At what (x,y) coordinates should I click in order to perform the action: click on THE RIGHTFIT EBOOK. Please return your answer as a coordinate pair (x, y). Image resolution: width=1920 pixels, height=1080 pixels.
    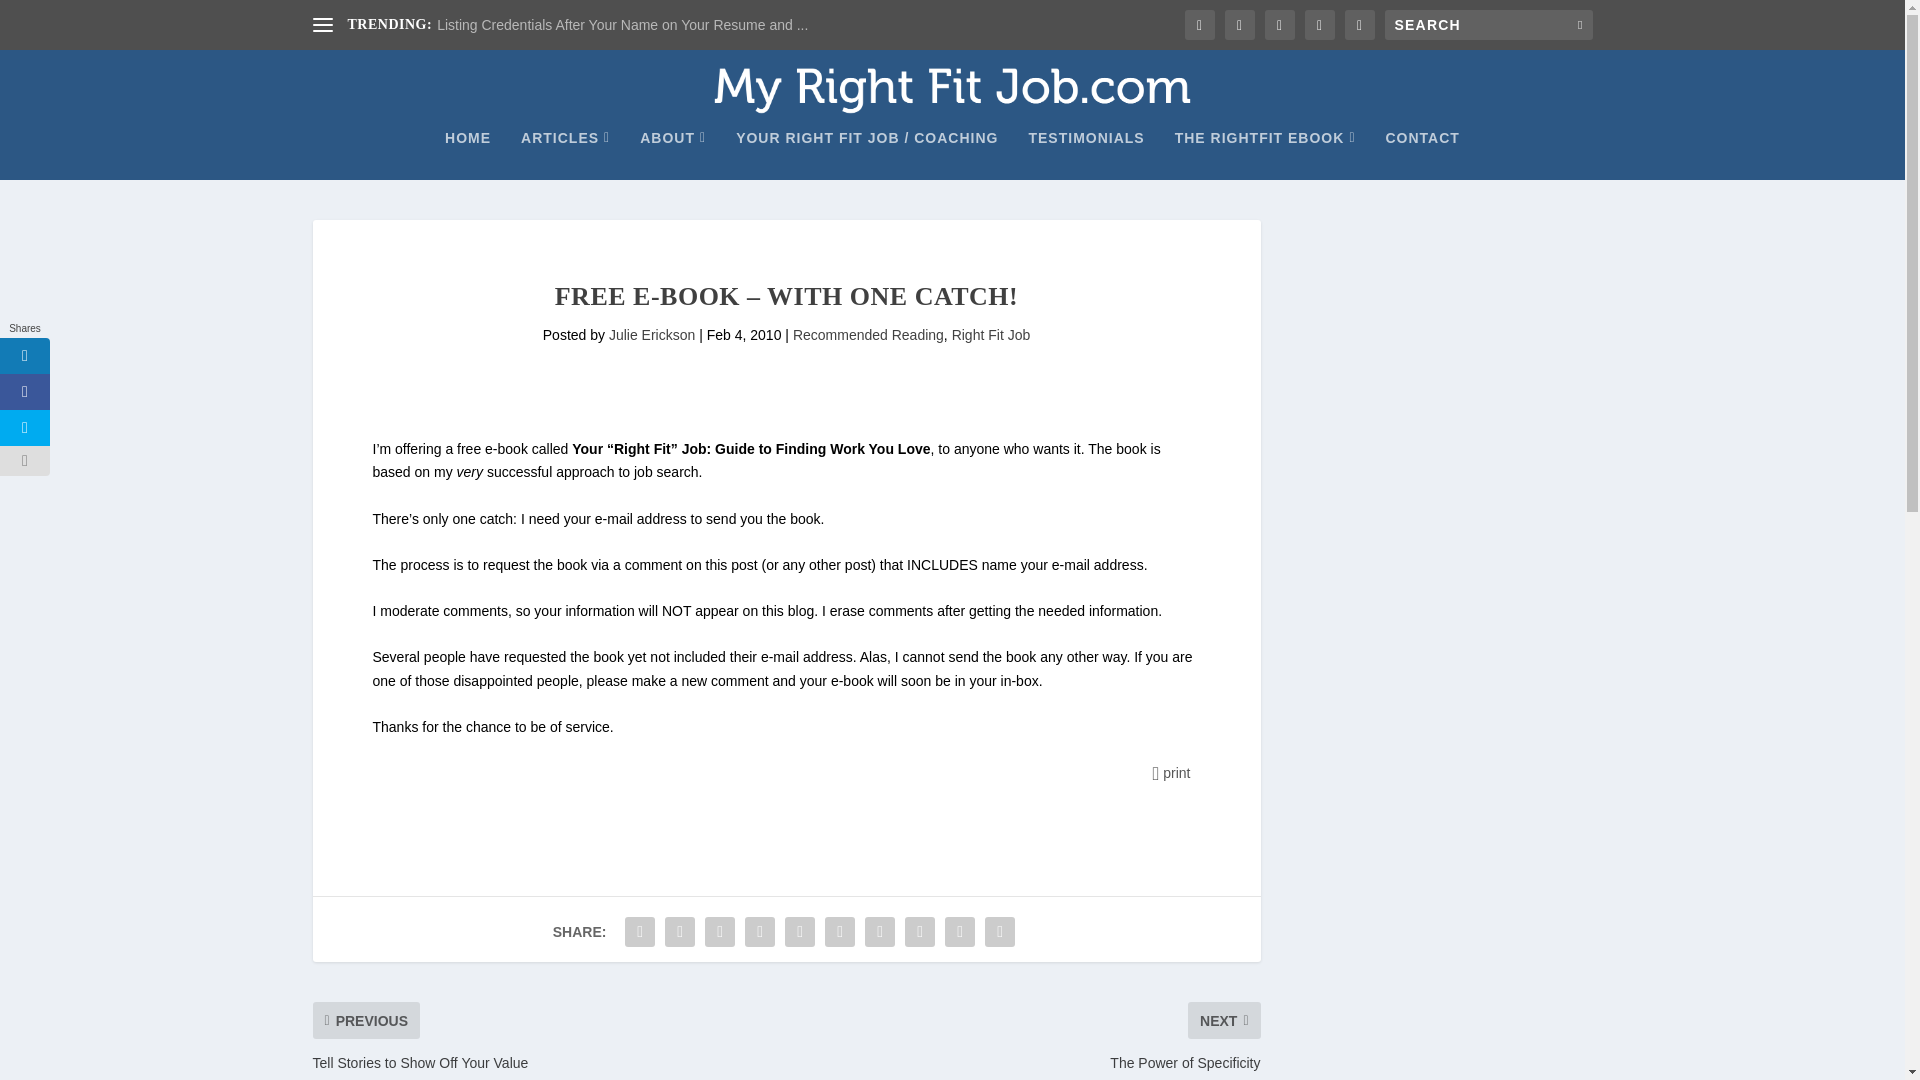
    Looking at the image, I should click on (1265, 154).